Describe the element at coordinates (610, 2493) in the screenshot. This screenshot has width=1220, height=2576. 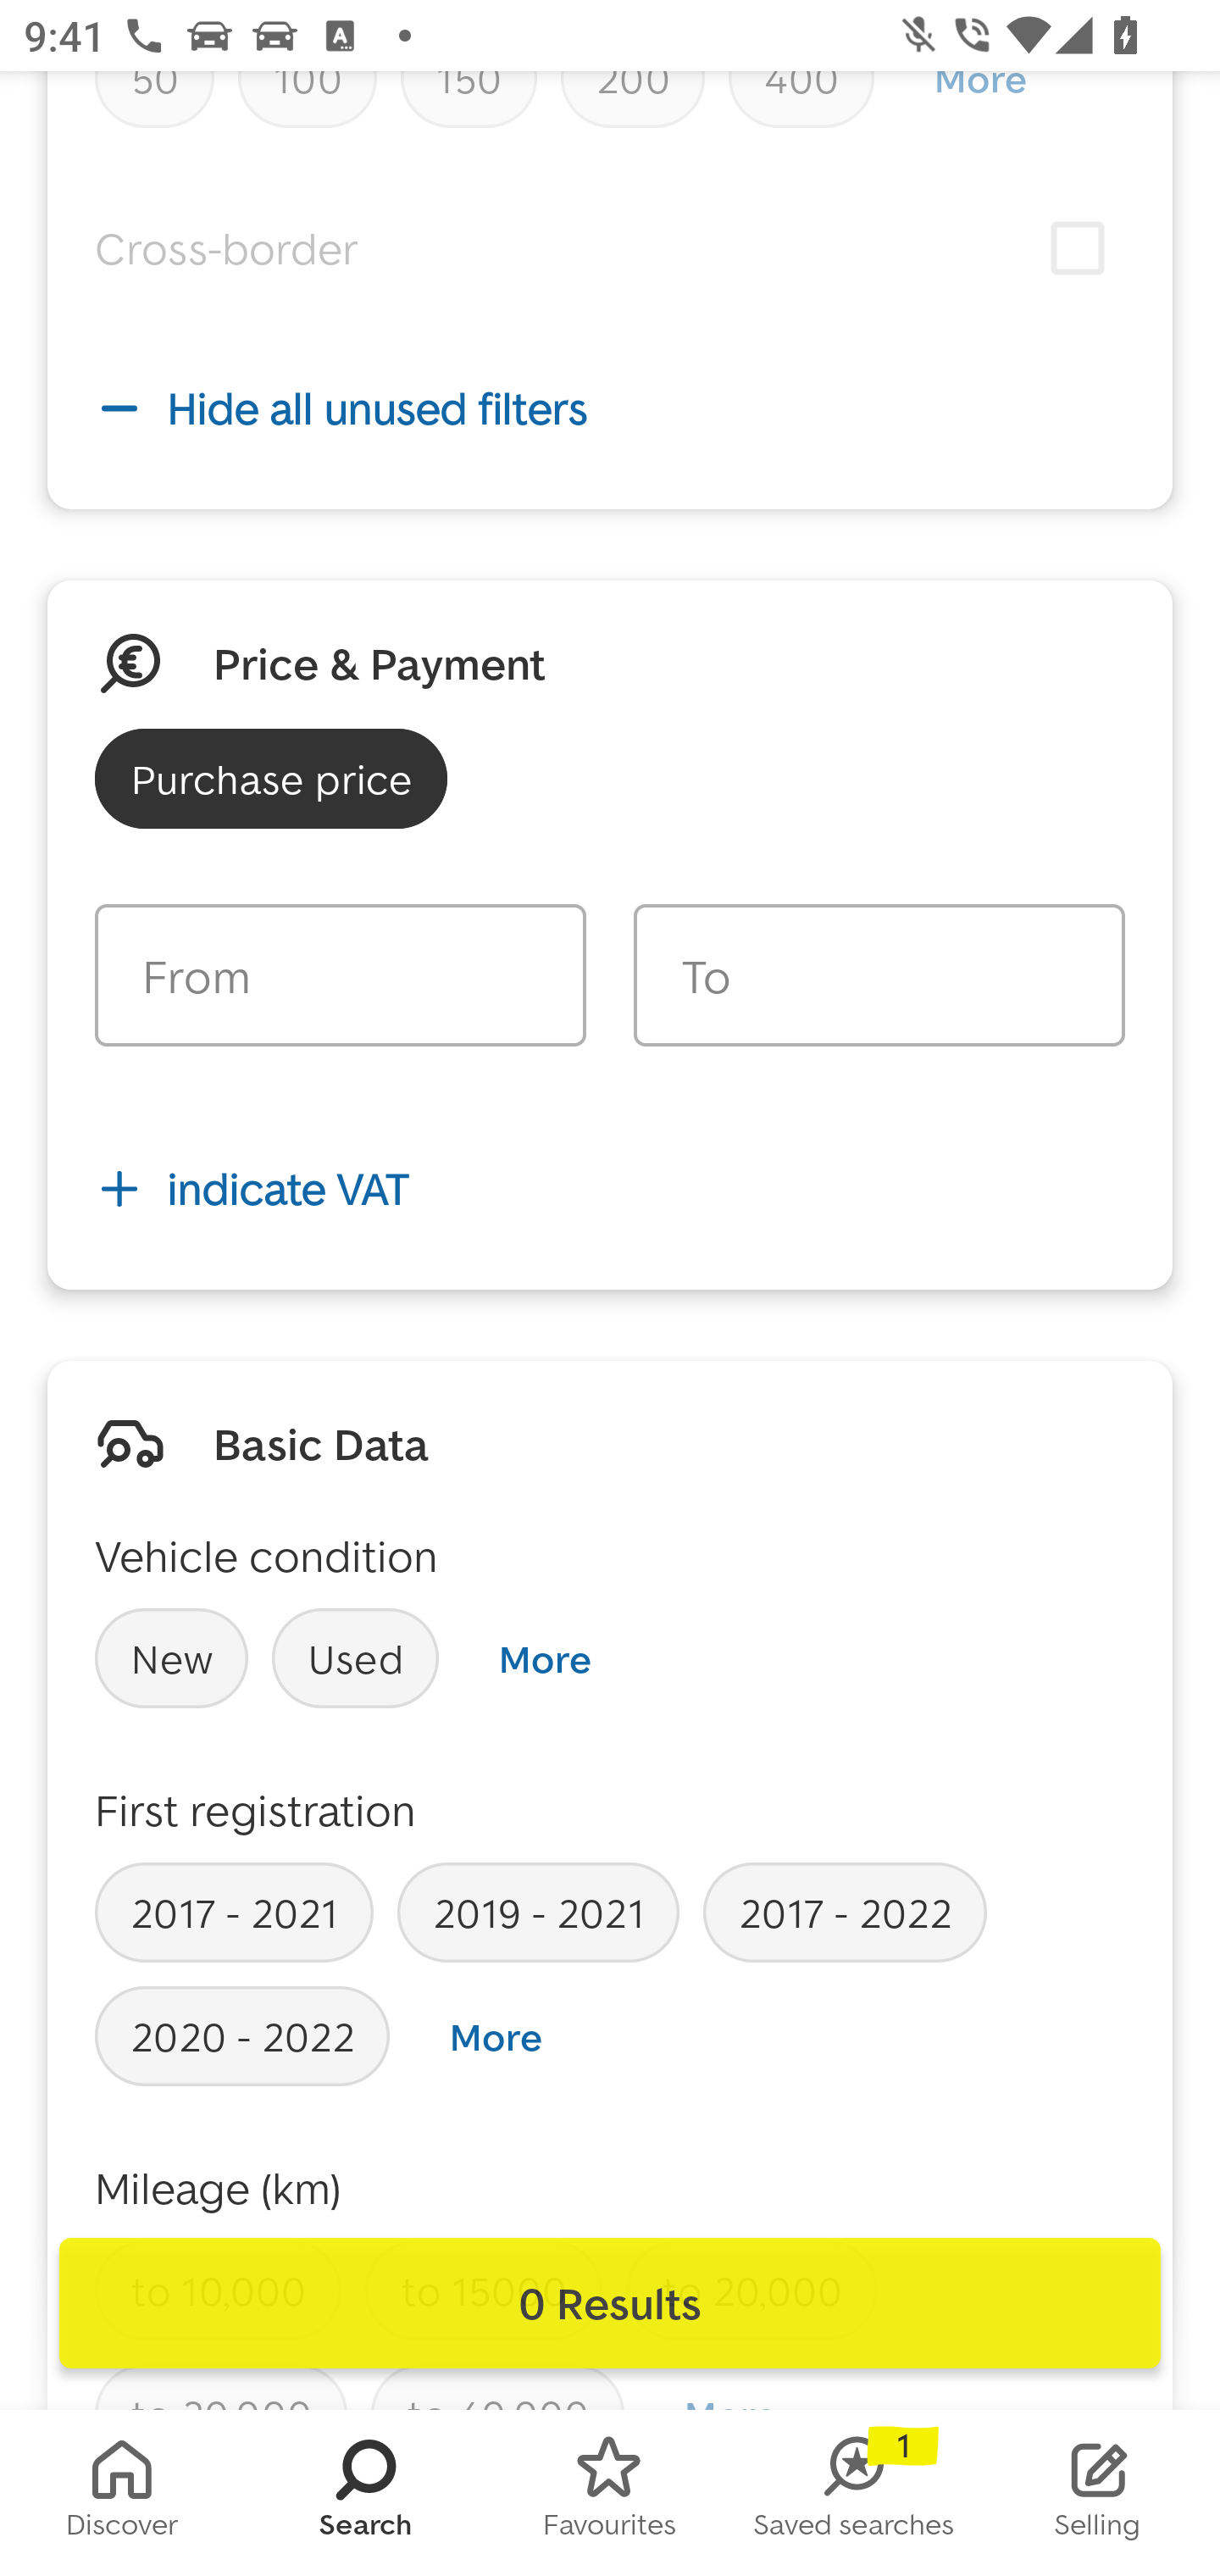
I see `FAVORITES Favourites` at that location.